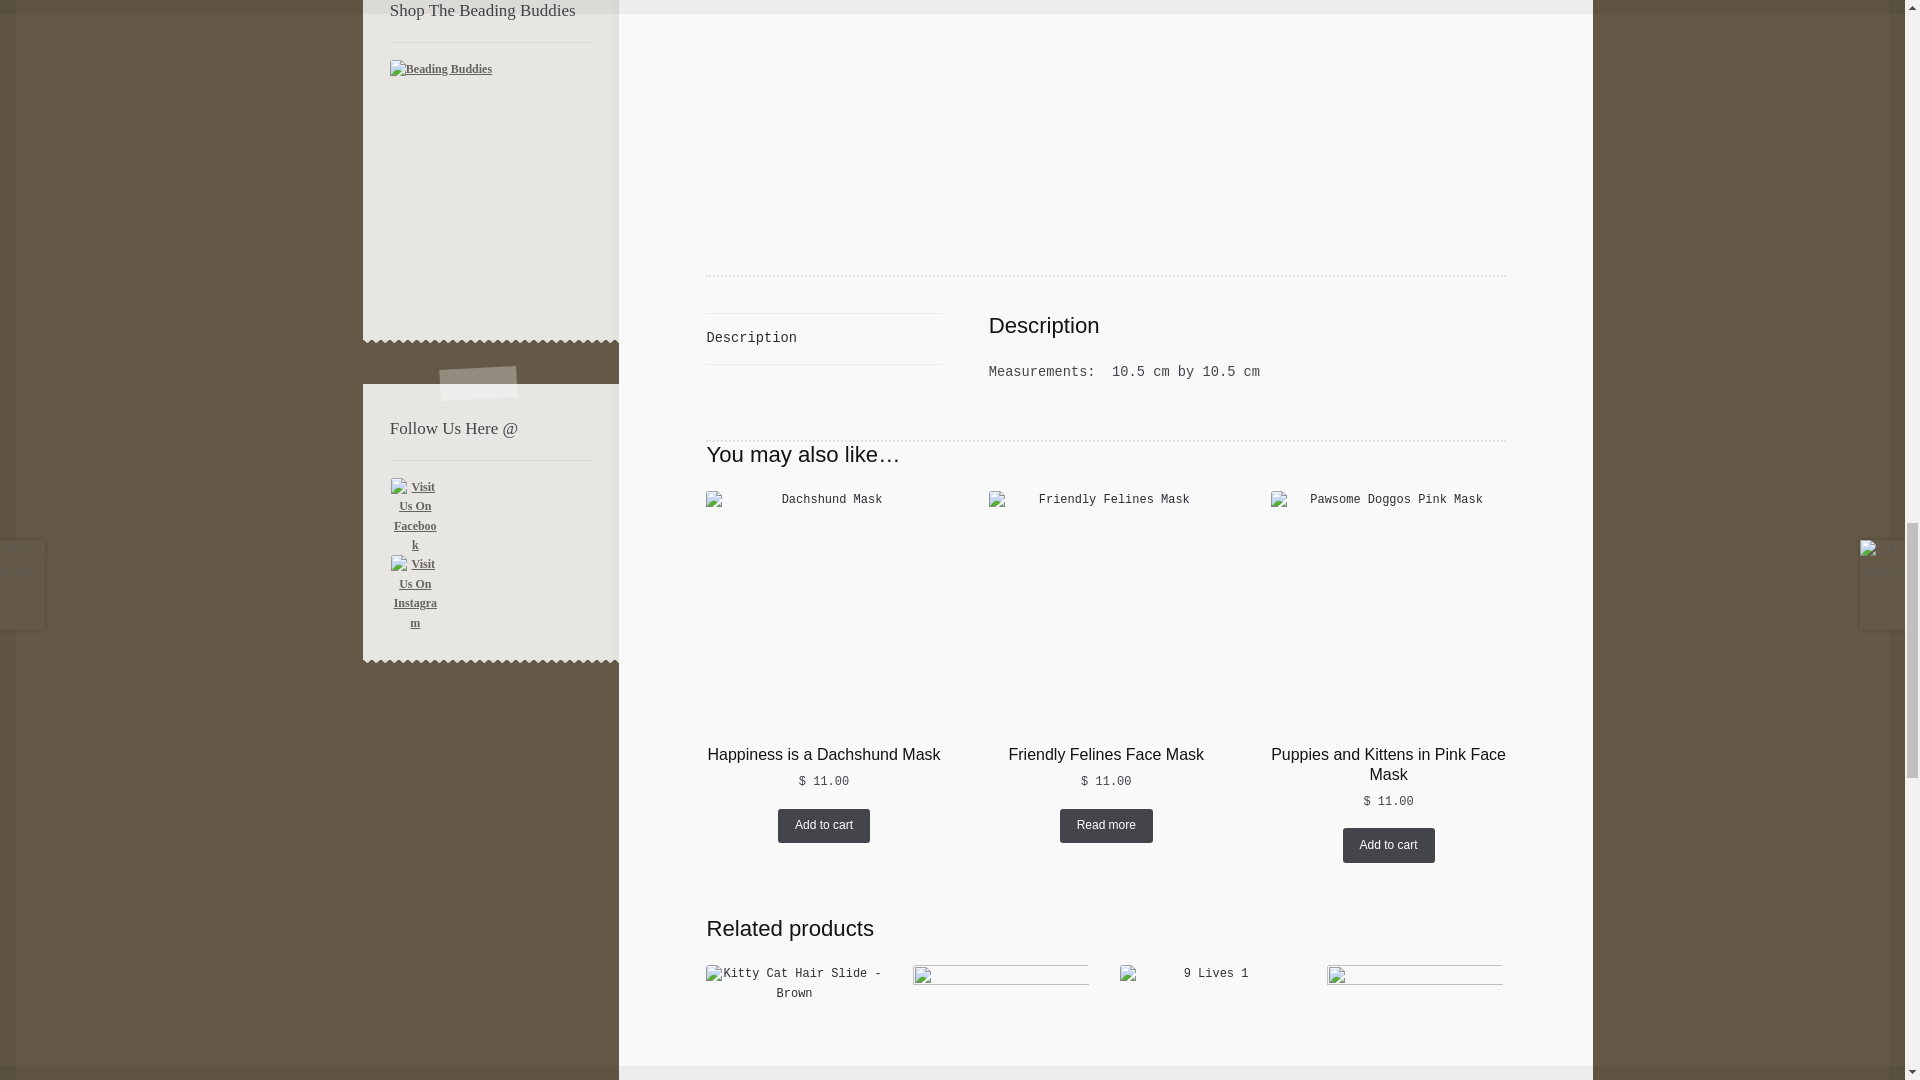 The height and width of the screenshot is (1080, 1920). What do you see at coordinates (491, 517) in the screenshot?
I see `Visit Us On Facebook` at bounding box center [491, 517].